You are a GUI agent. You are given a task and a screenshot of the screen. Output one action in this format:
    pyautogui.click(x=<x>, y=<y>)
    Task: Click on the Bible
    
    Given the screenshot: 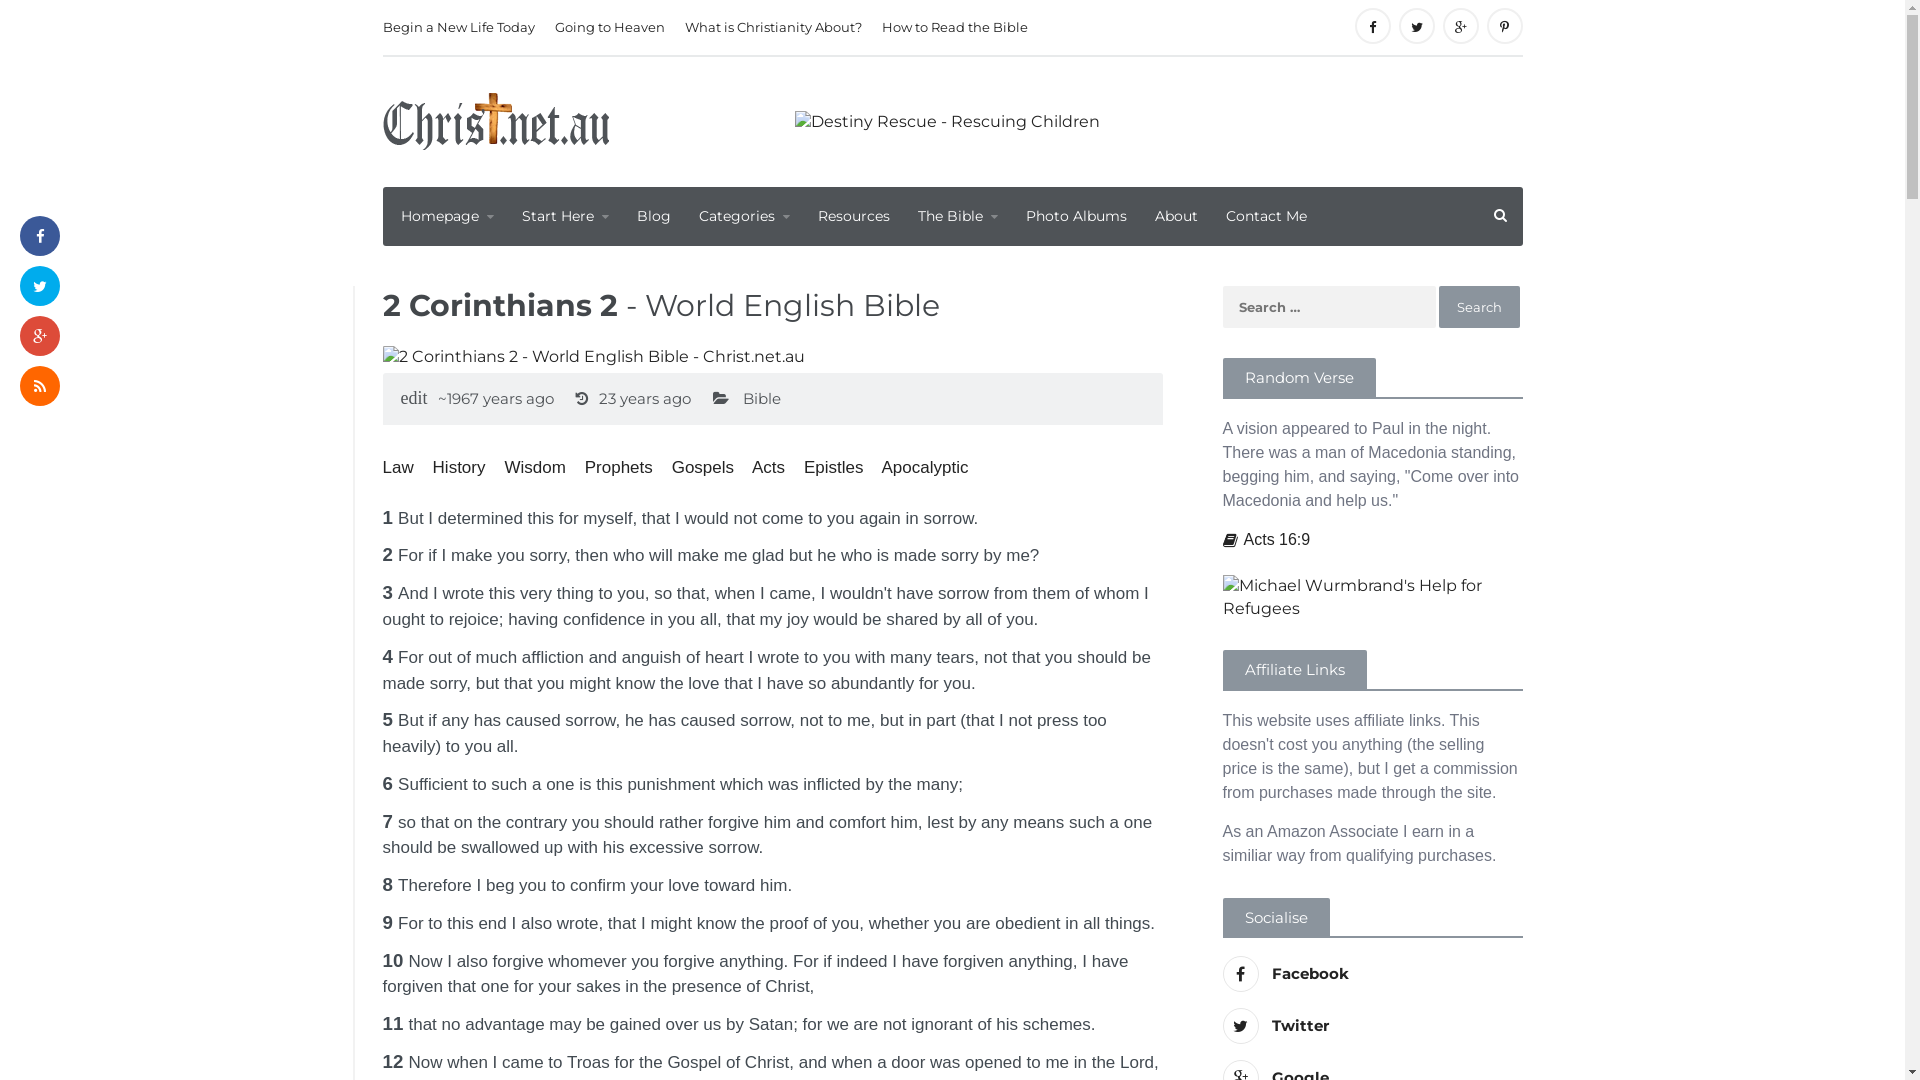 What is the action you would take?
    pyautogui.click(x=761, y=398)
    